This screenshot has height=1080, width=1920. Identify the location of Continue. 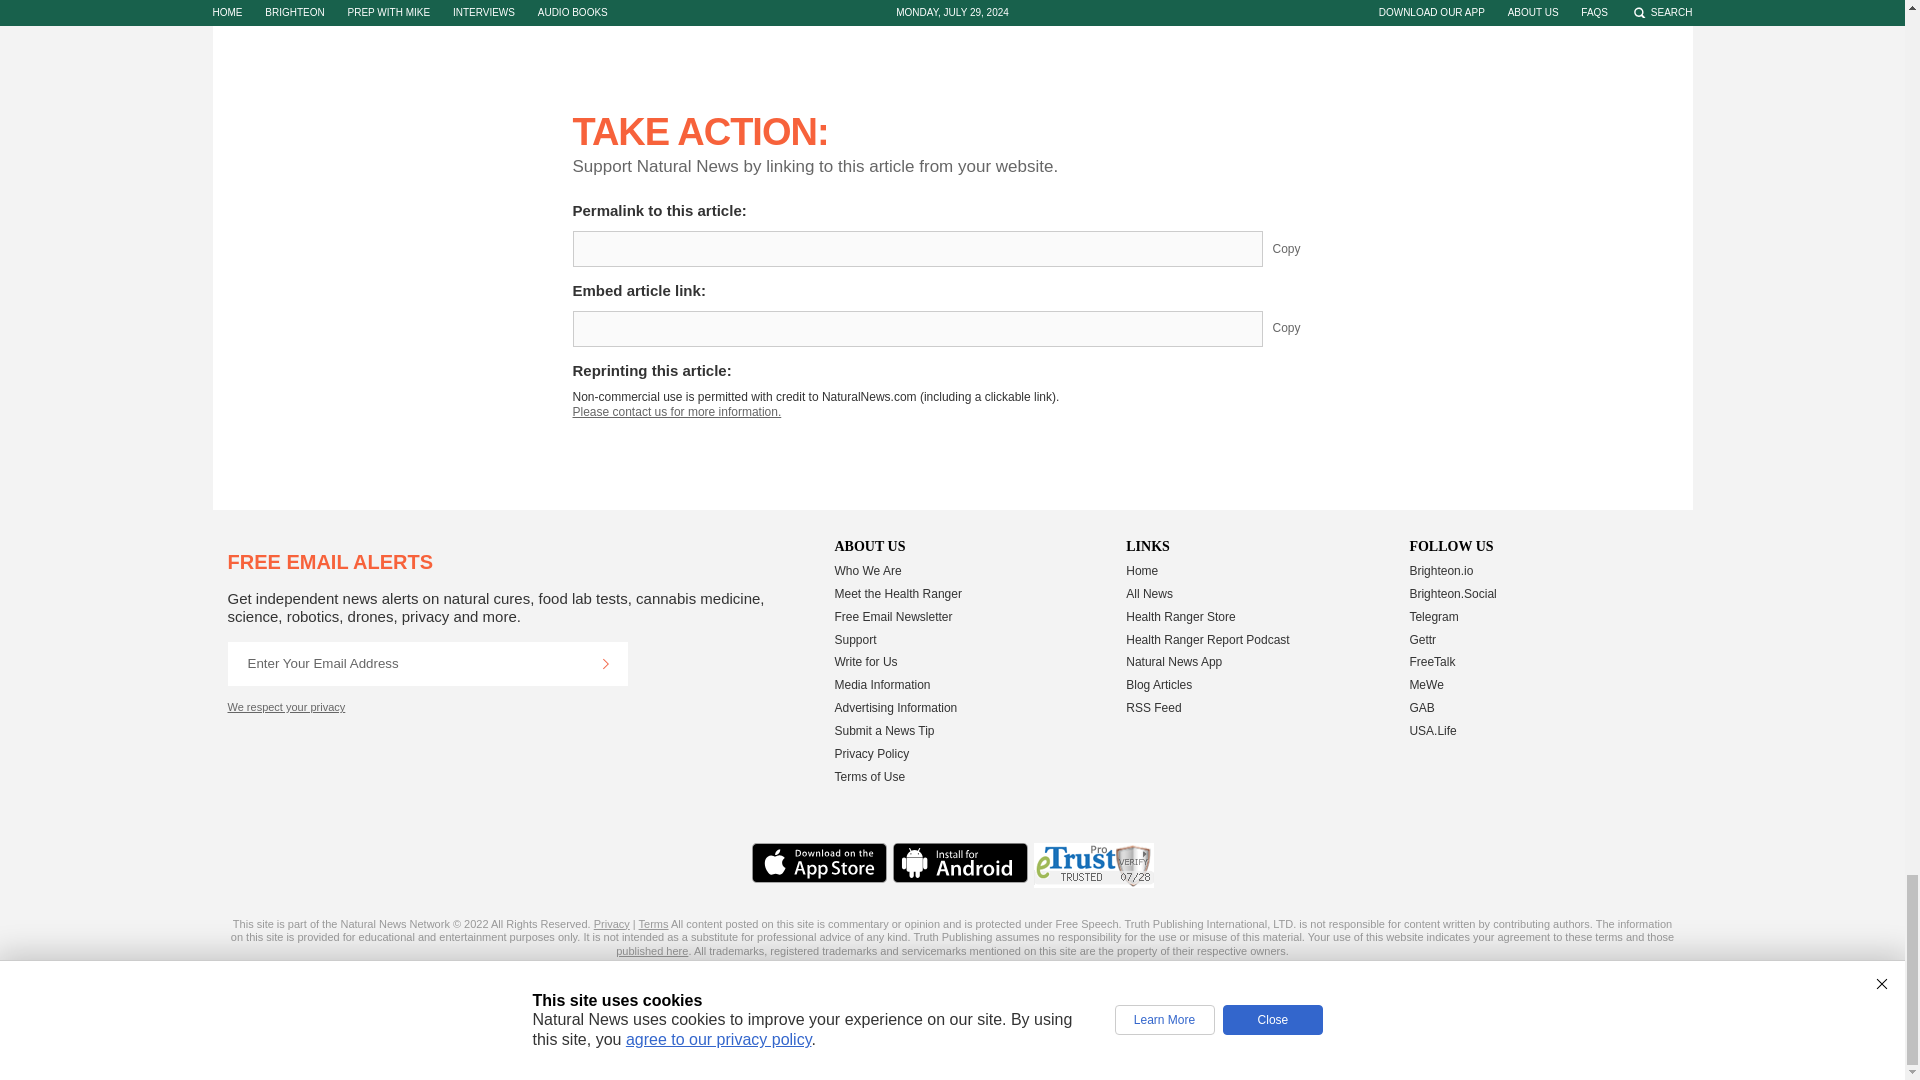
(605, 663).